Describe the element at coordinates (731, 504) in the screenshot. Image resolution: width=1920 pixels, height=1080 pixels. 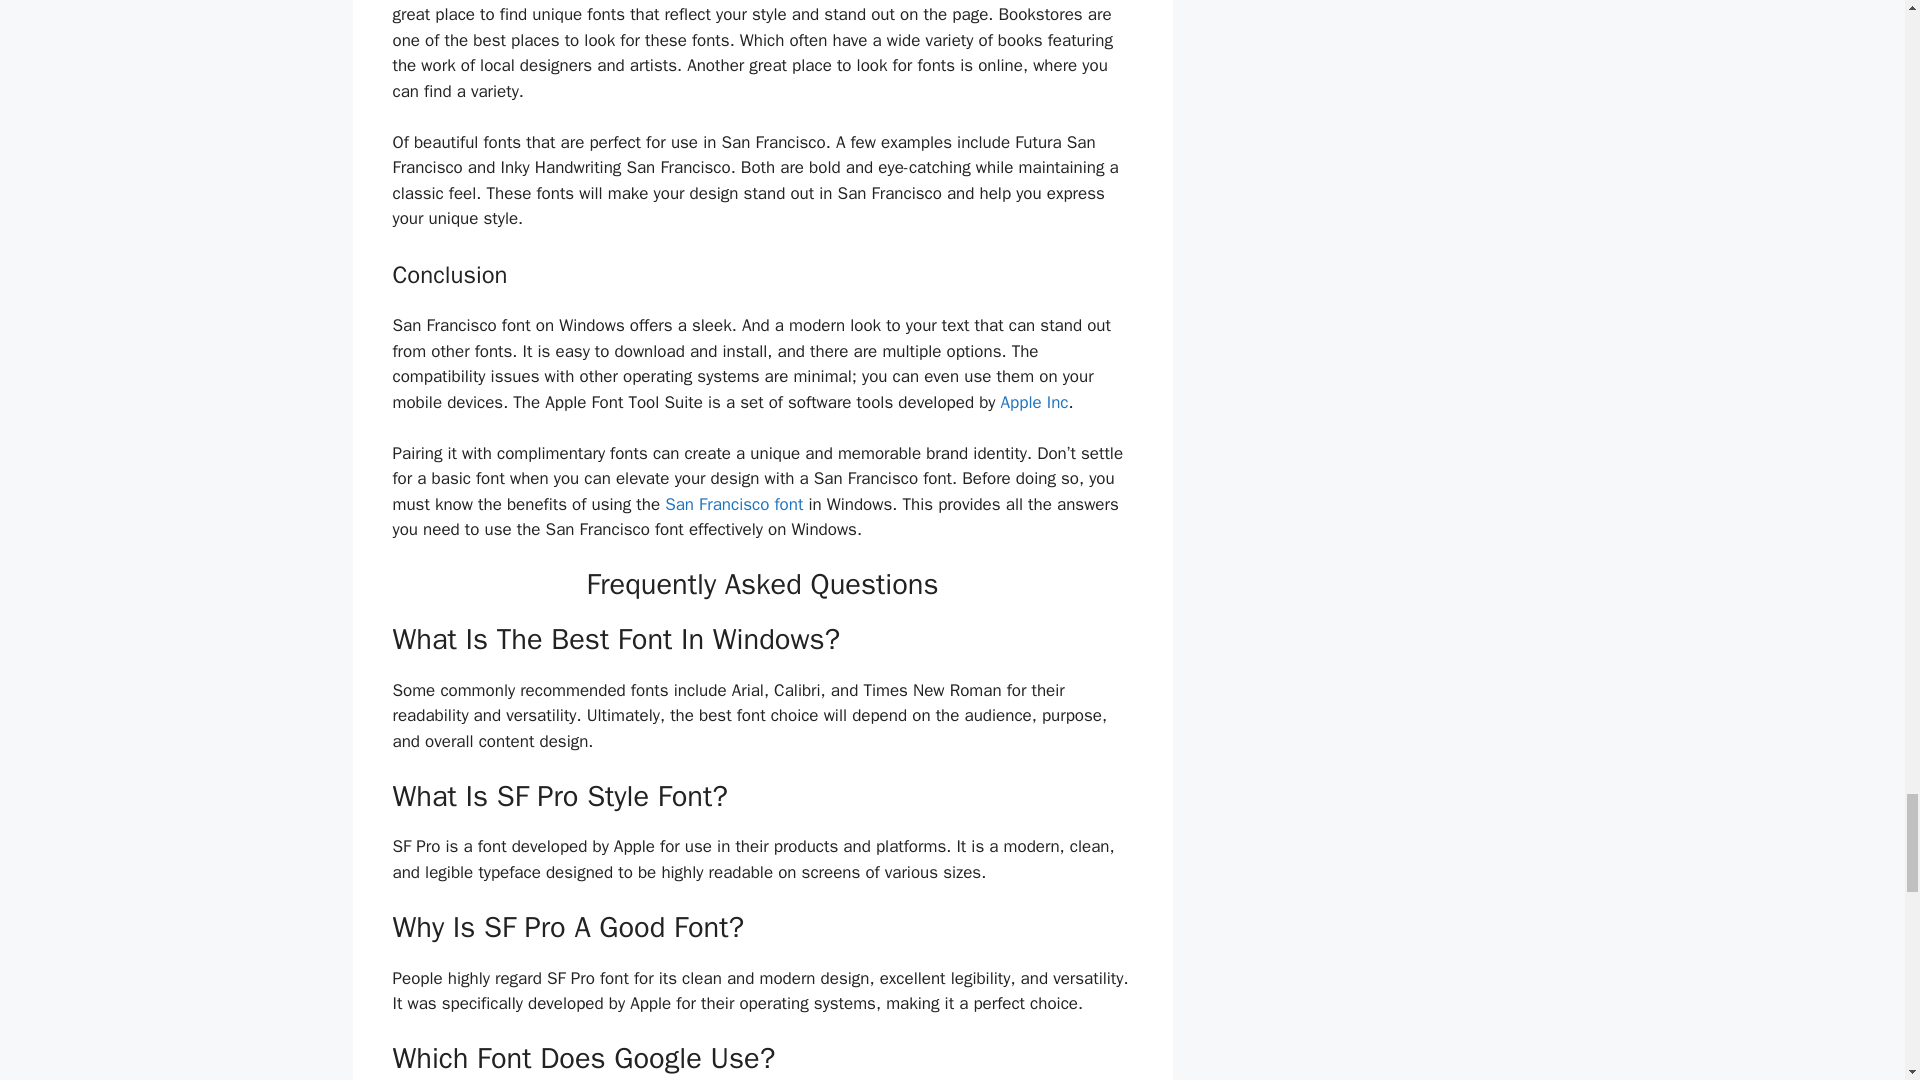
I see `San Francisco font` at that location.